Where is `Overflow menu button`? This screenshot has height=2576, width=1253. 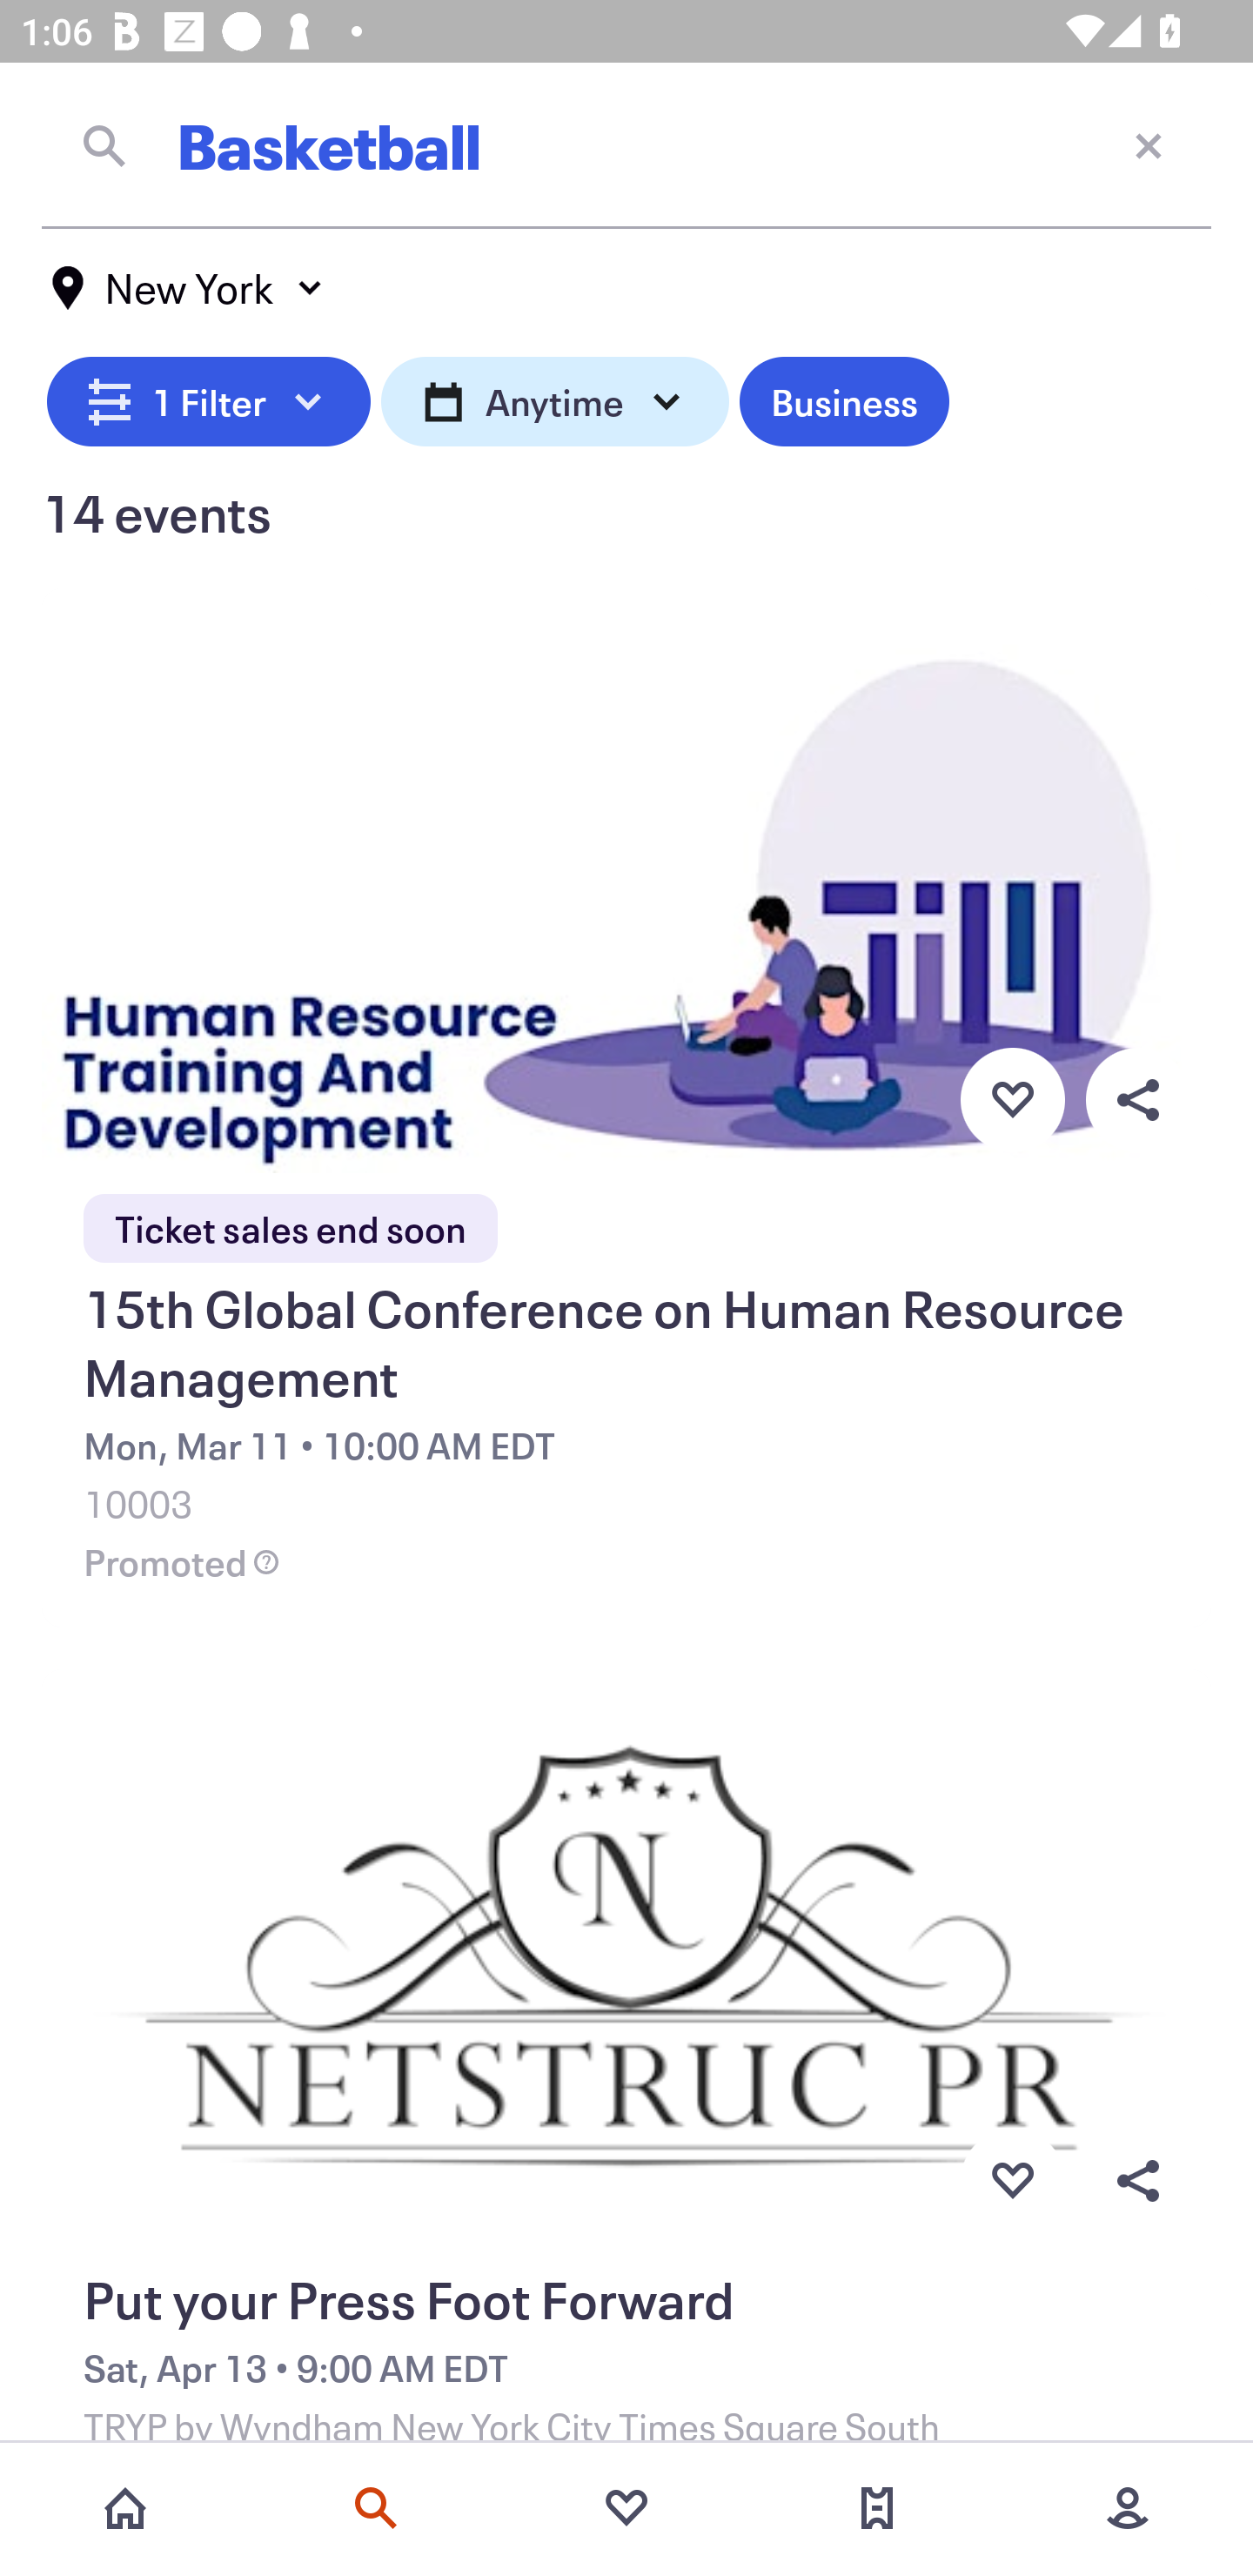
Overflow menu button is located at coordinates (1137, 1099).